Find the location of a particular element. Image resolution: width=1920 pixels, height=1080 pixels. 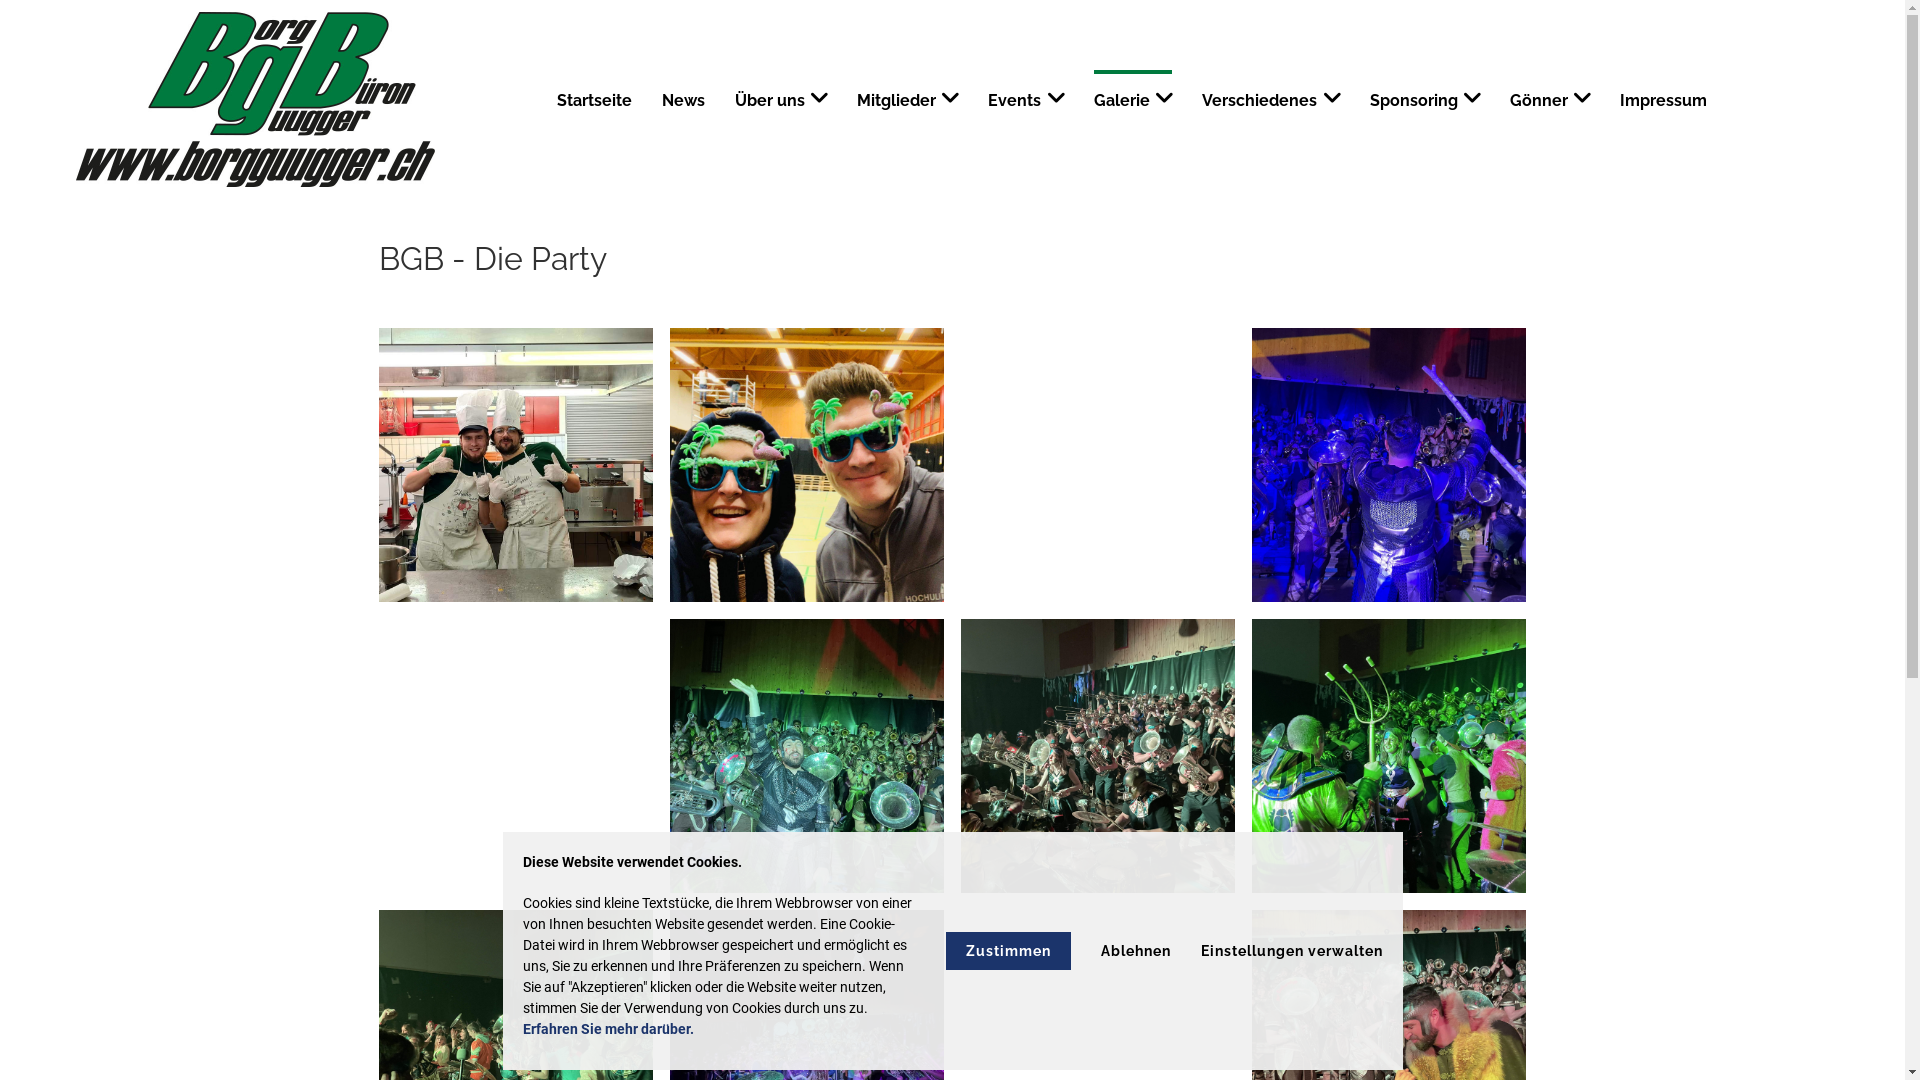

Ablehnen is located at coordinates (1135, 951).